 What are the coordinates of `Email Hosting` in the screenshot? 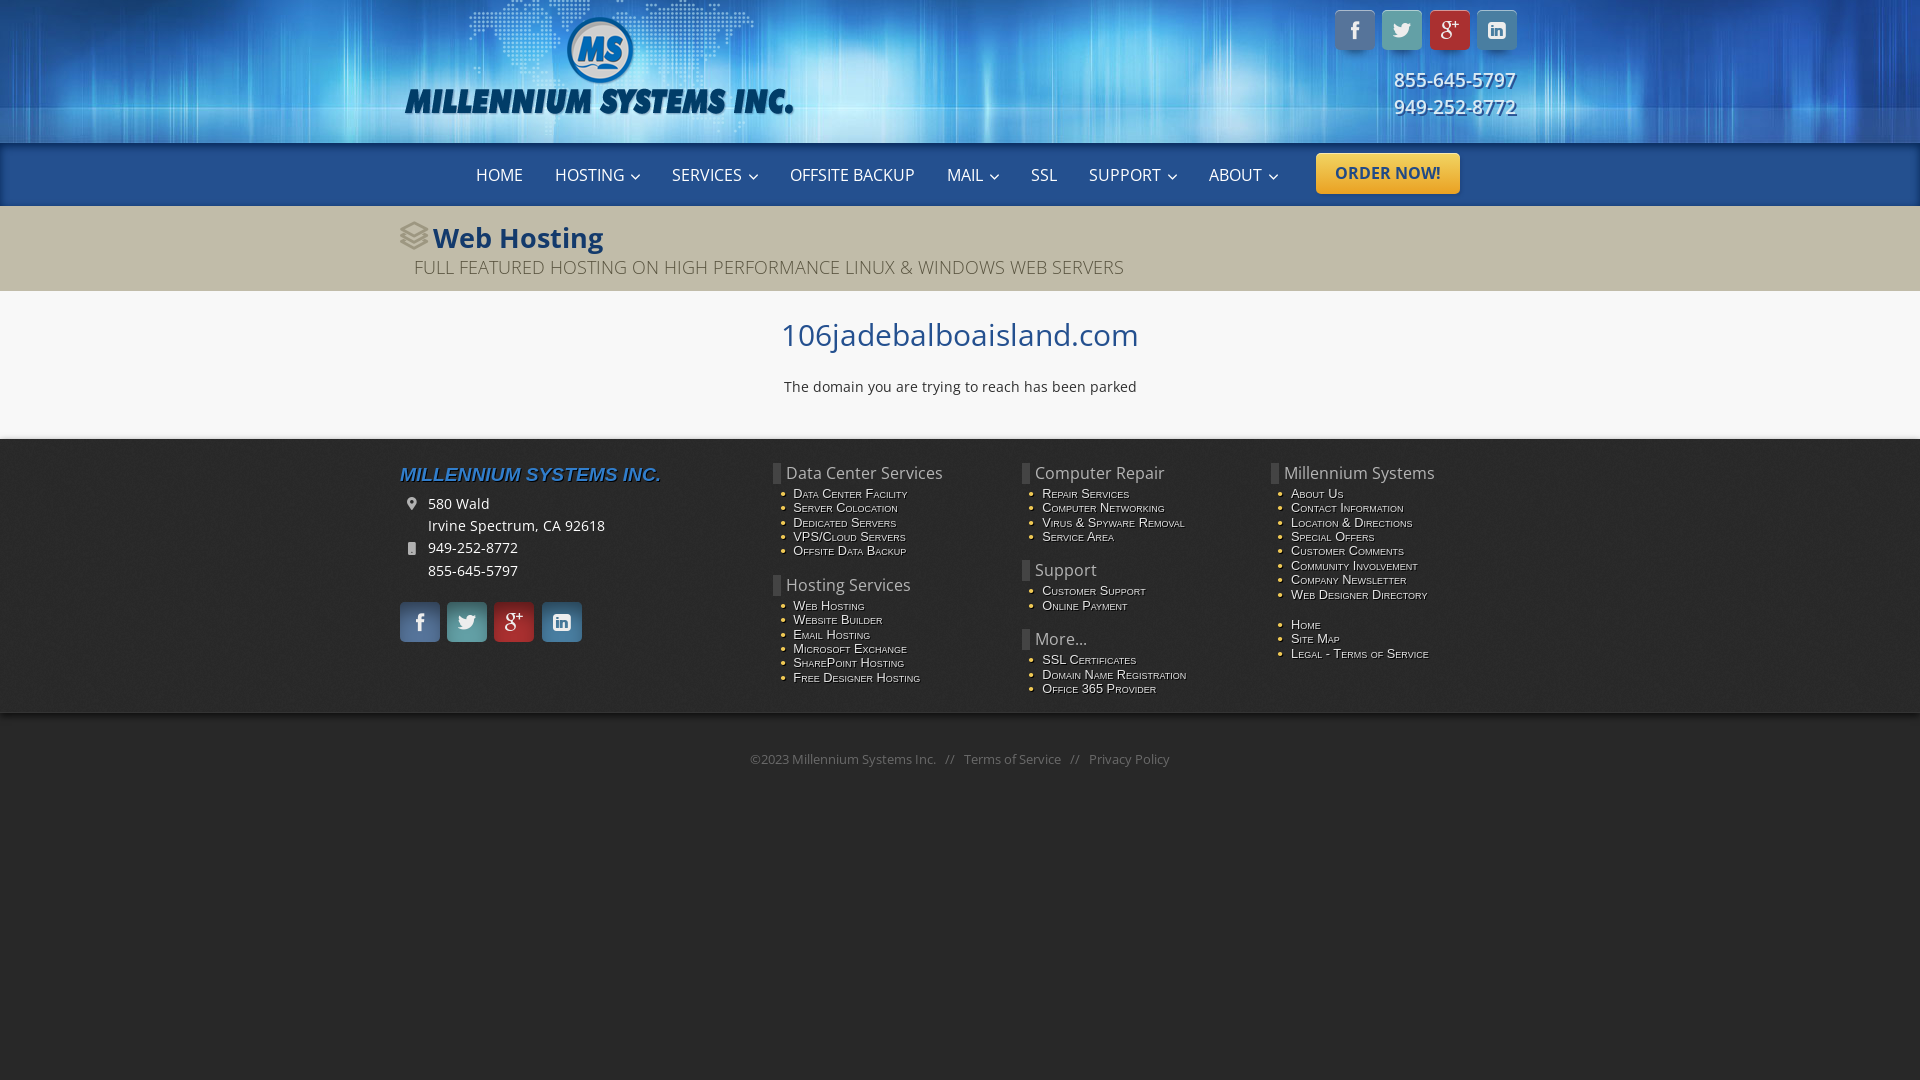 It's located at (832, 634).